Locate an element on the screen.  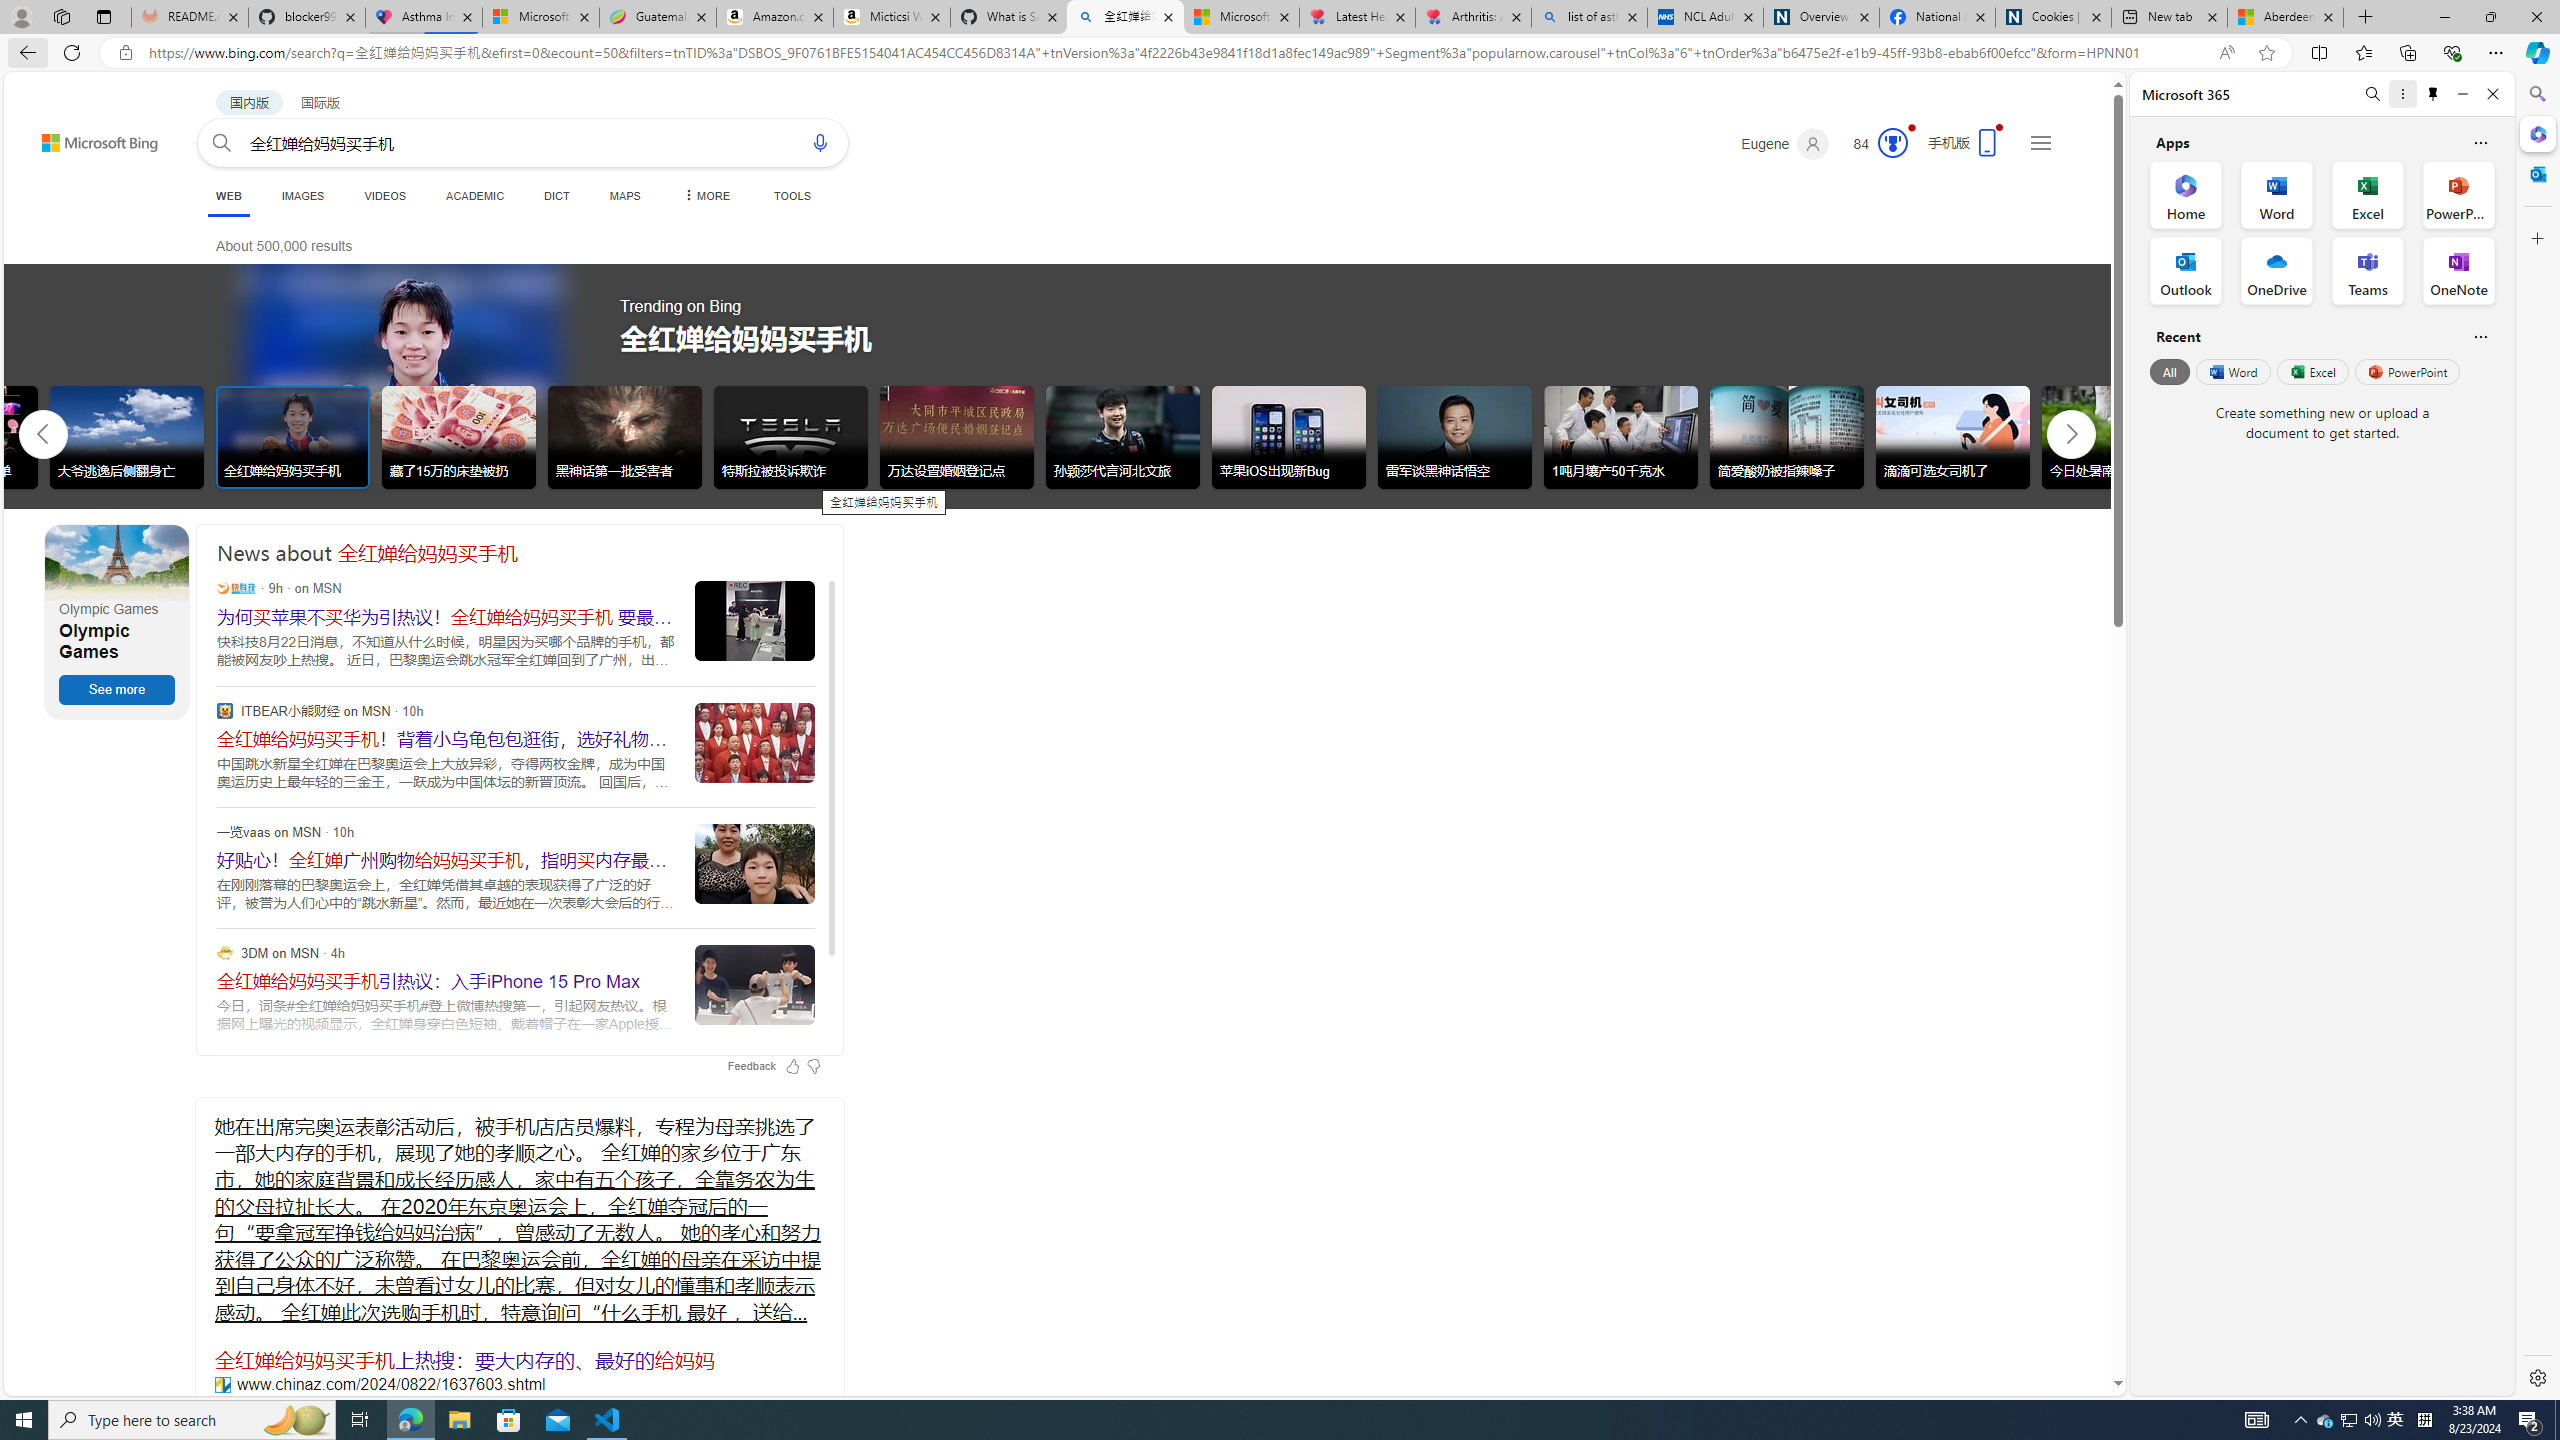
PowerPoint Office App is located at coordinates (2458, 194).